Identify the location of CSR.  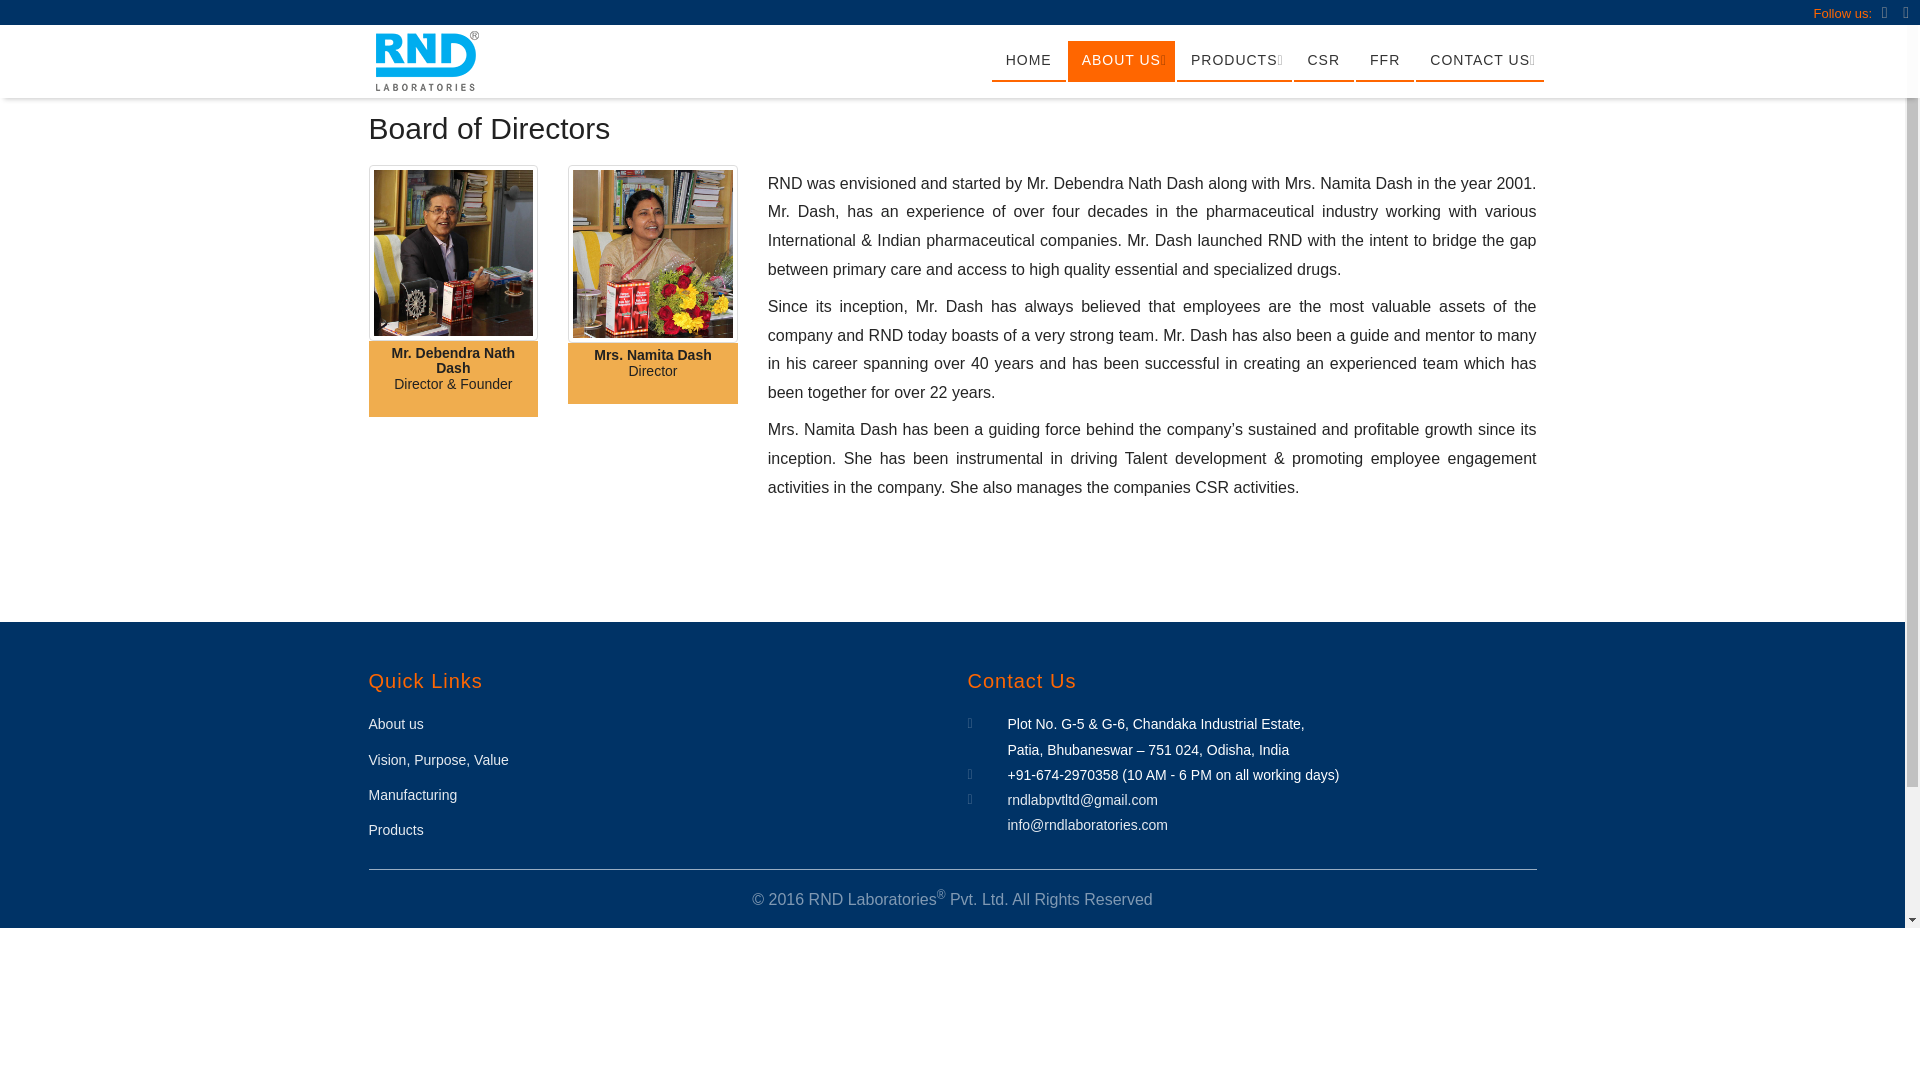
(1324, 62).